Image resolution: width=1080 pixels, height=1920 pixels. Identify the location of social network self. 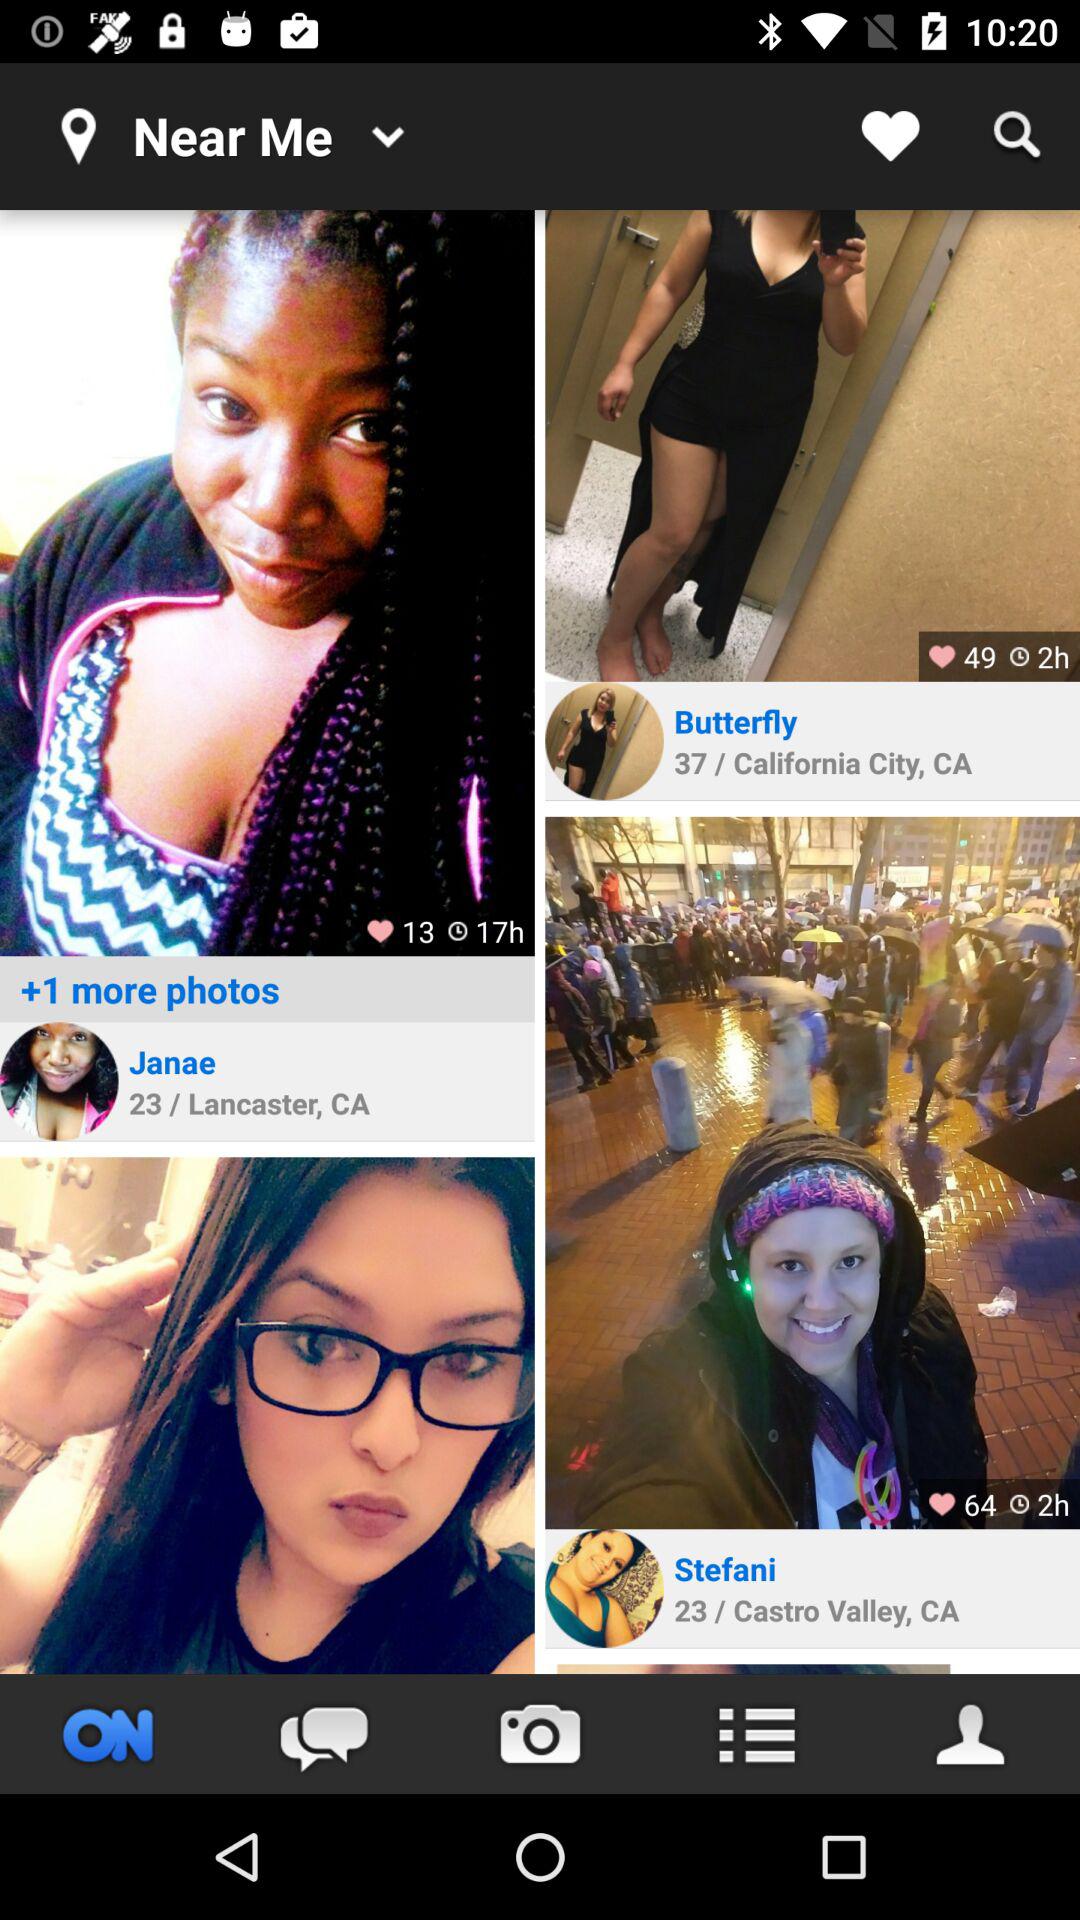
(267, 1416).